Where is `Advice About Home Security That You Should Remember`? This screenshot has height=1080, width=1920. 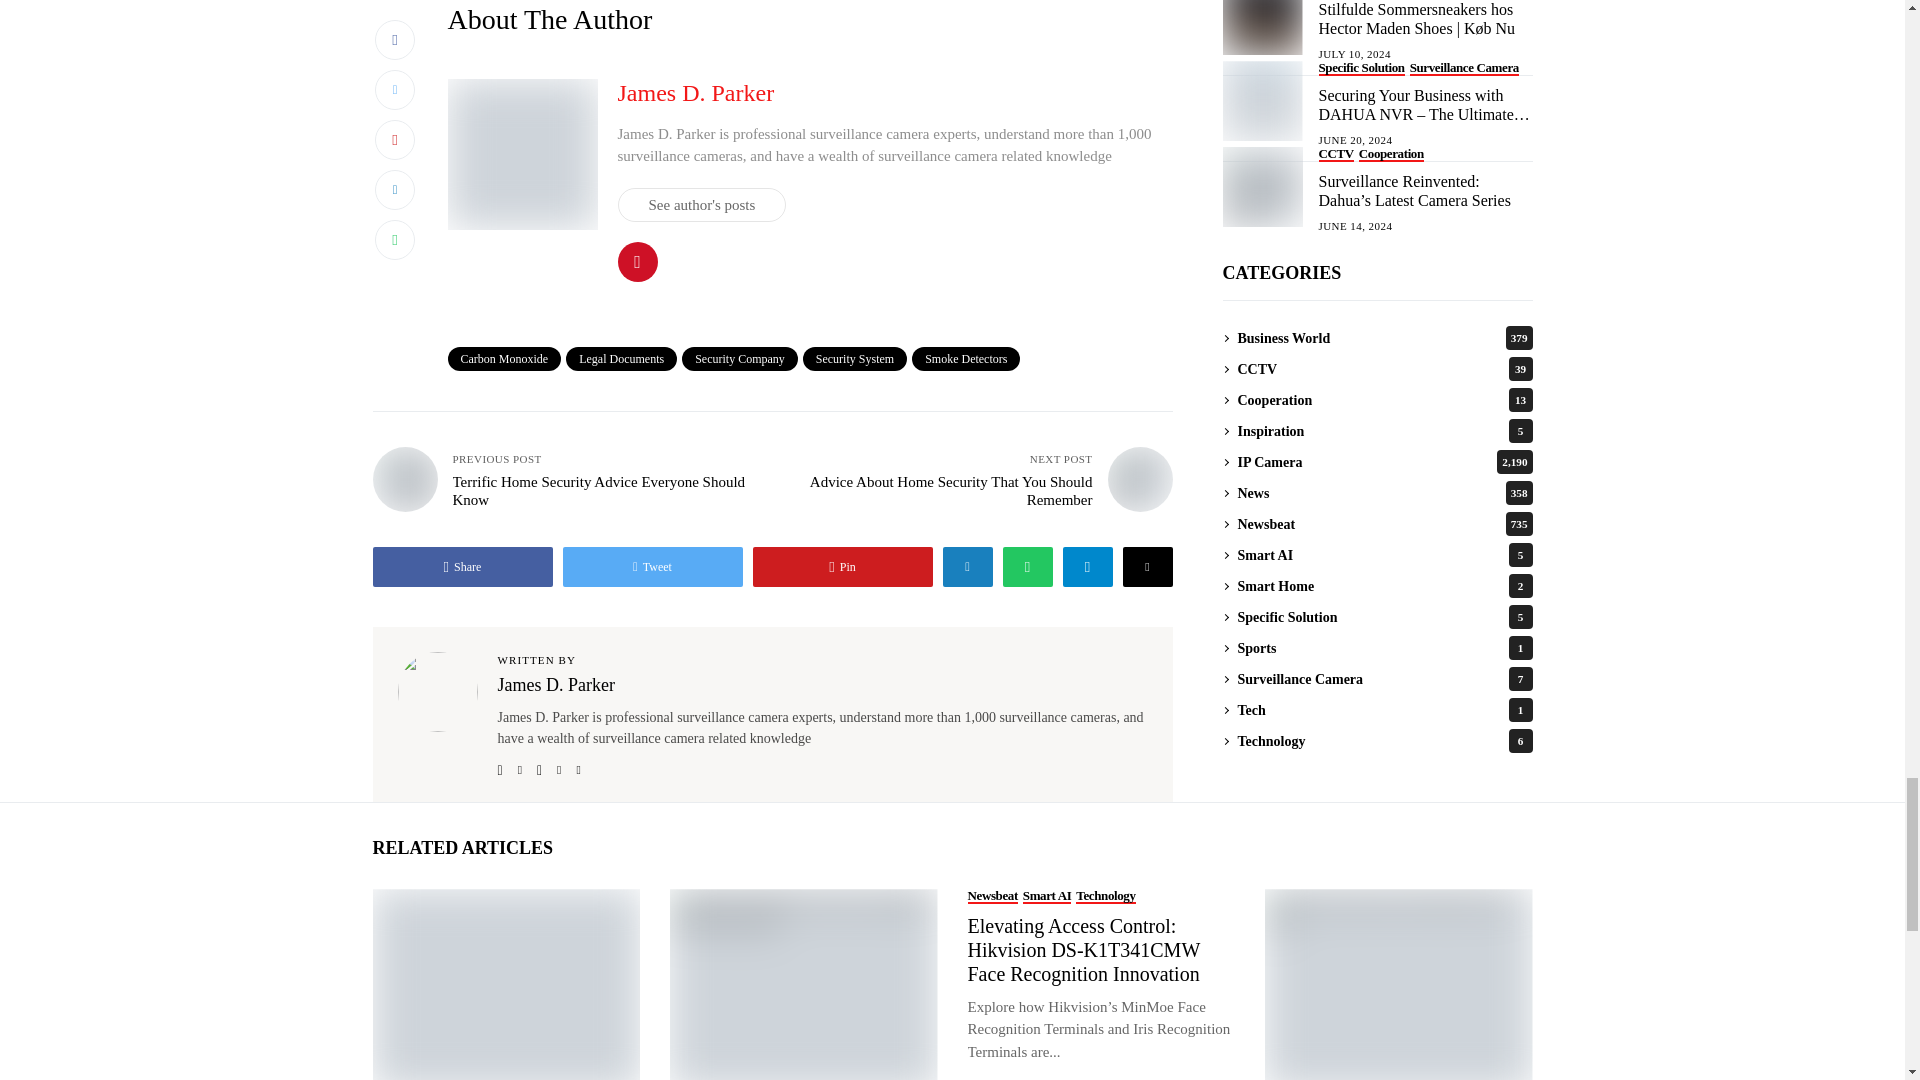
Advice About Home Security That You Should Remember is located at coordinates (1140, 479).